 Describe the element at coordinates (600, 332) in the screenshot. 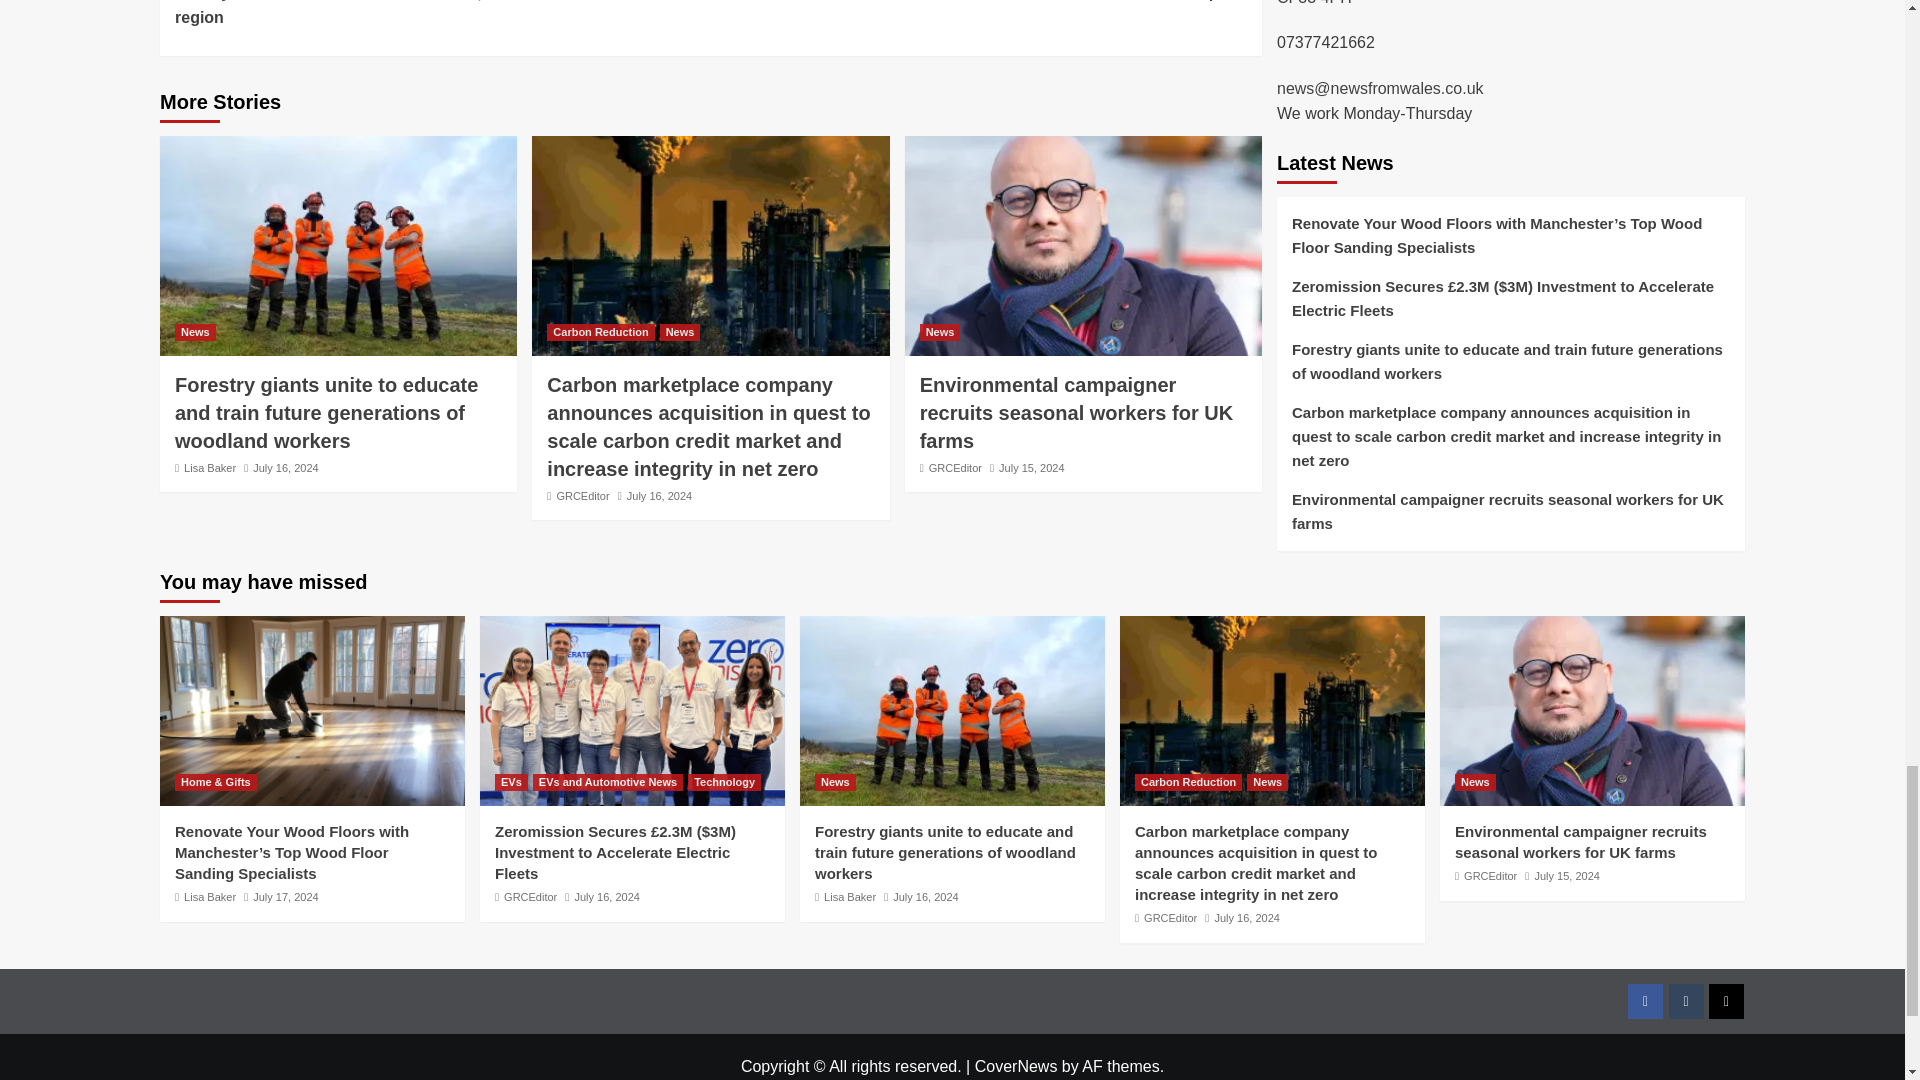

I see `Carbon Reduction` at that location.